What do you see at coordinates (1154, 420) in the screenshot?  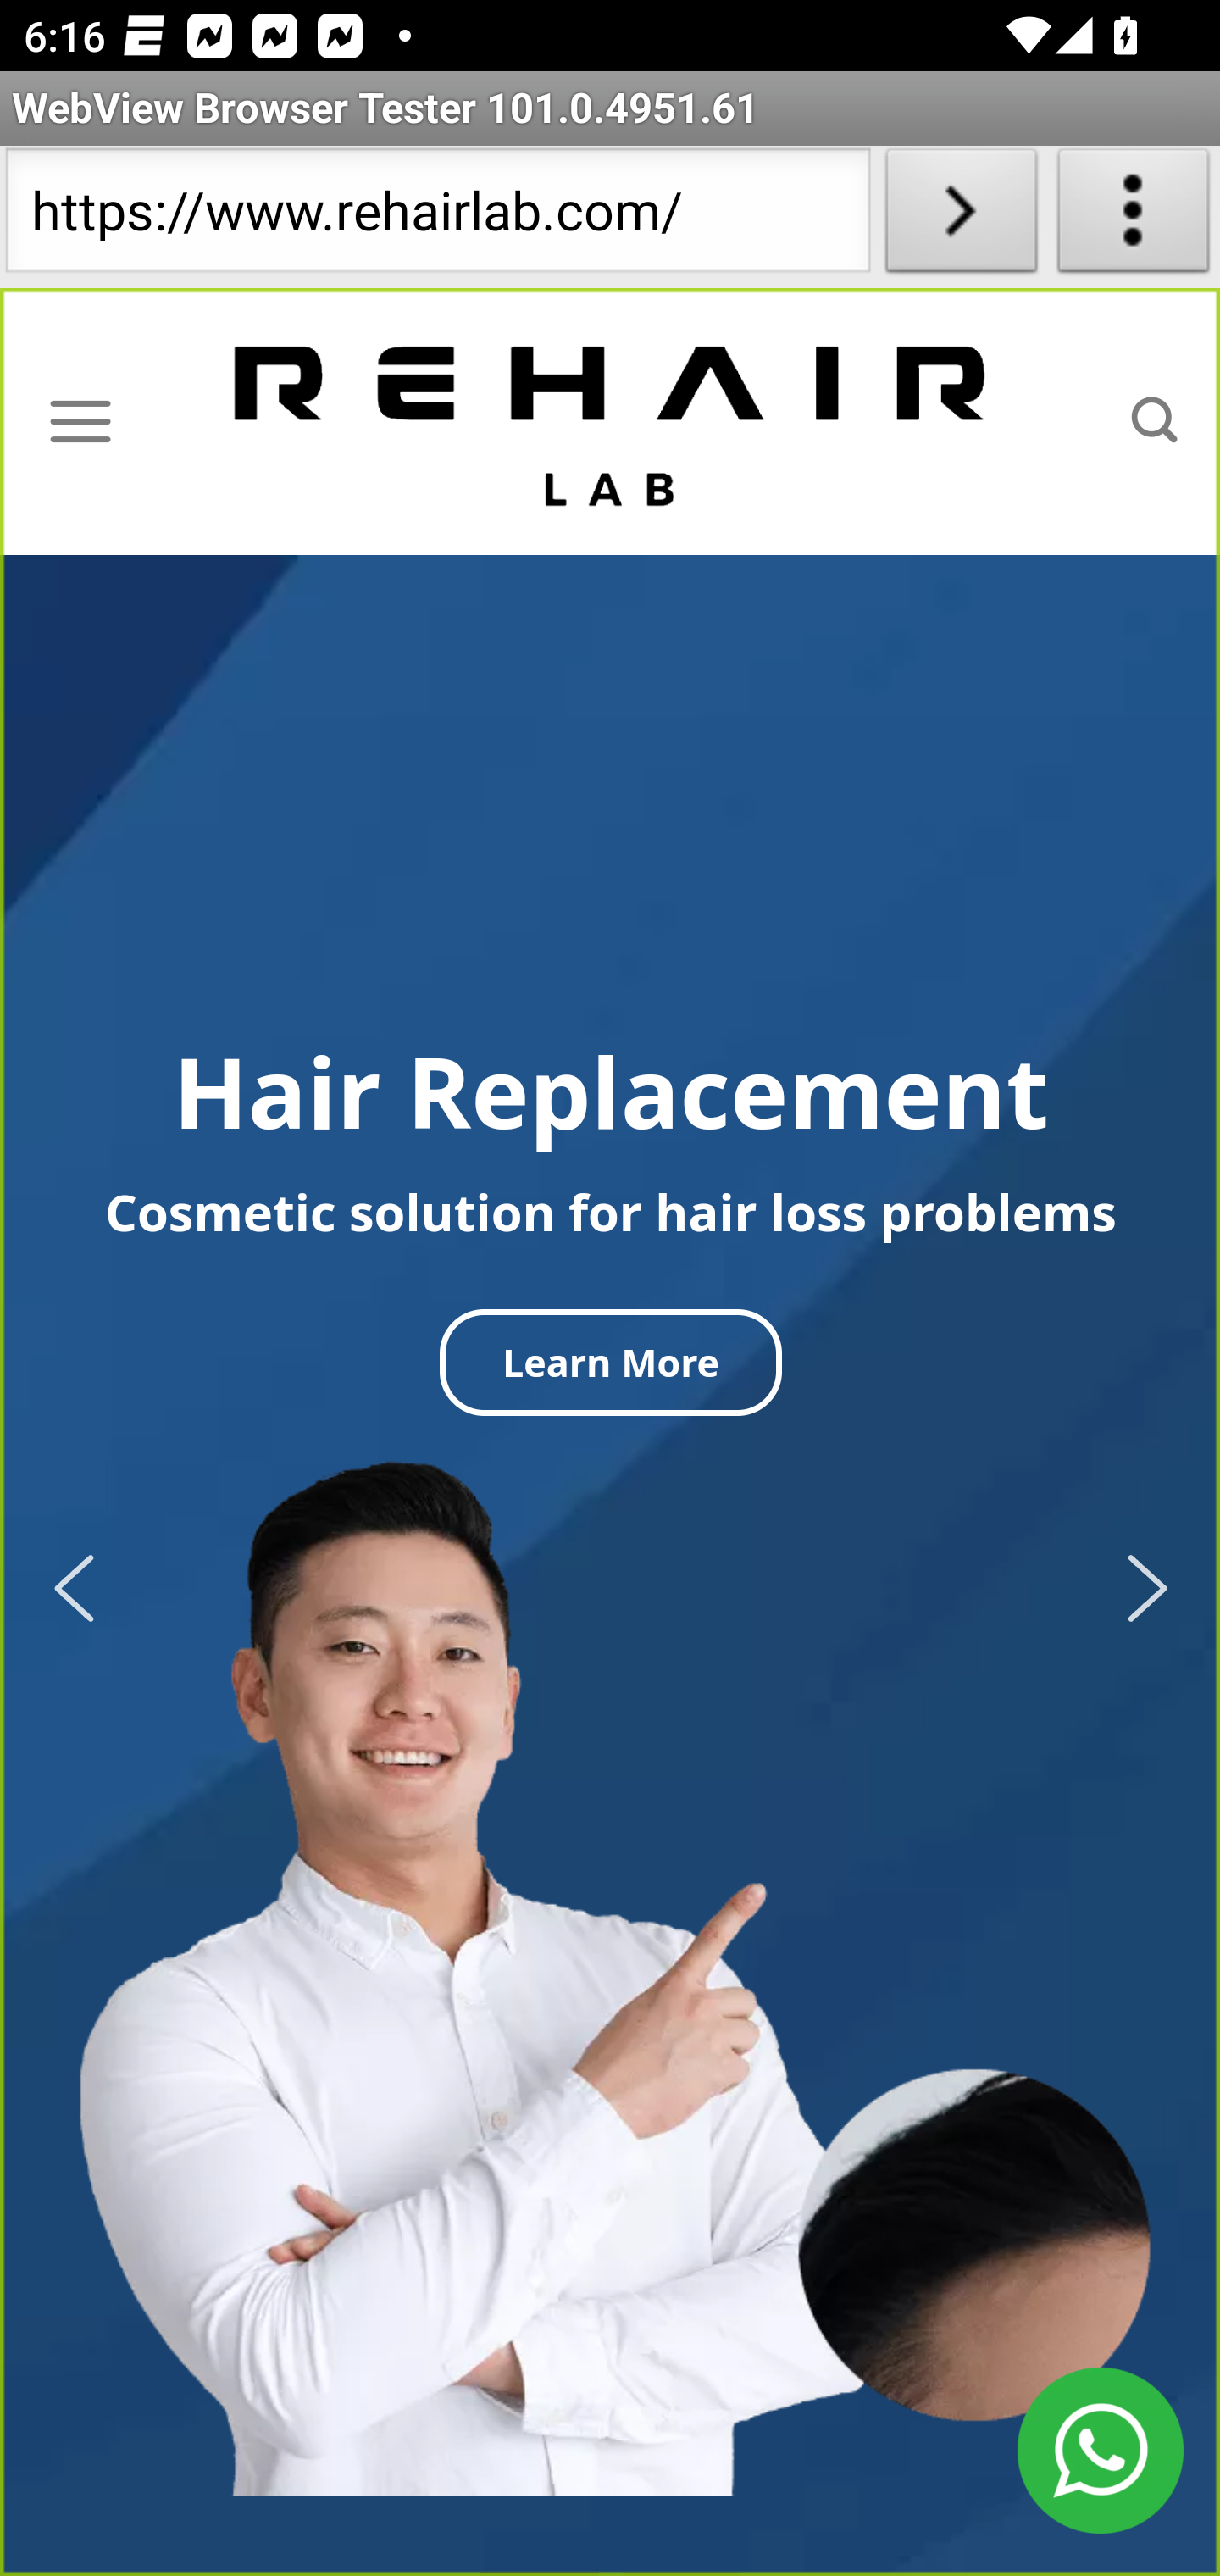 I see `Search ` at bounding box center [1154, 420].